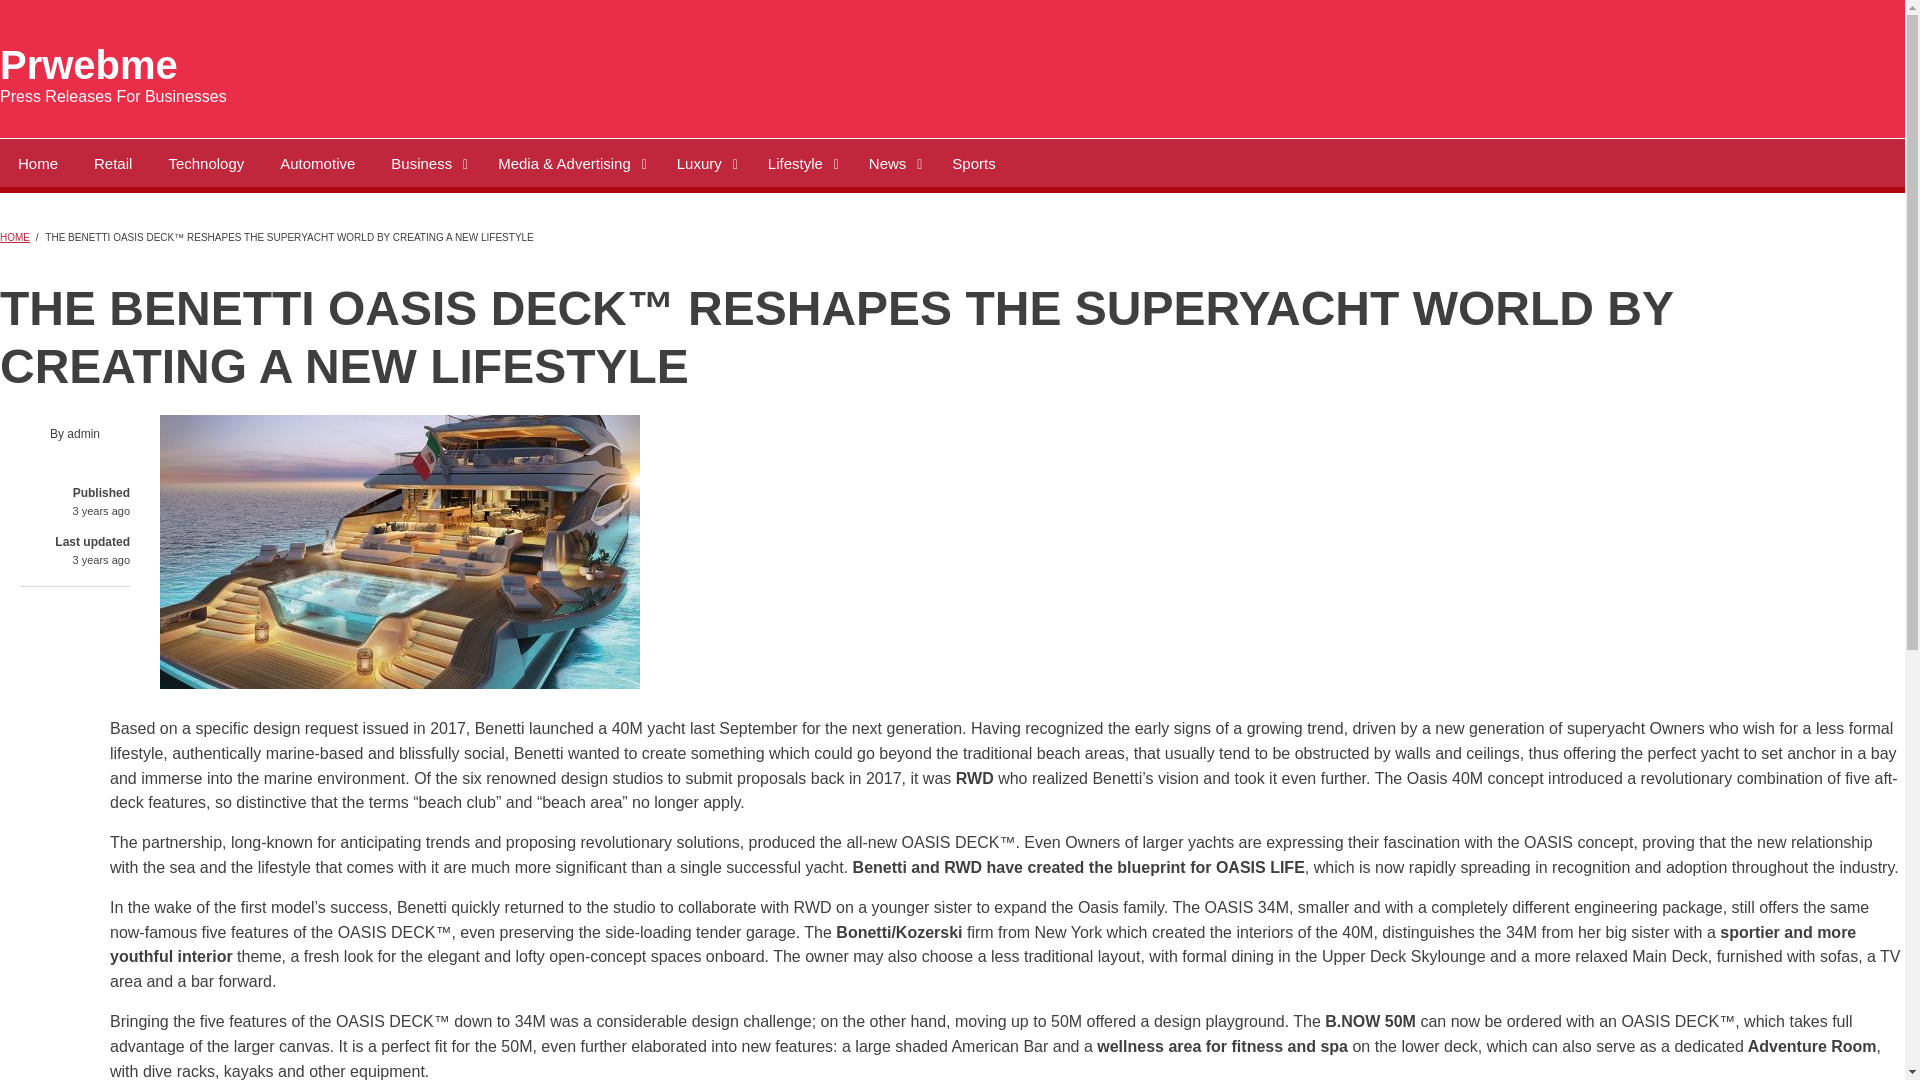  I want to click on Lifestyle, so click(800, 162).